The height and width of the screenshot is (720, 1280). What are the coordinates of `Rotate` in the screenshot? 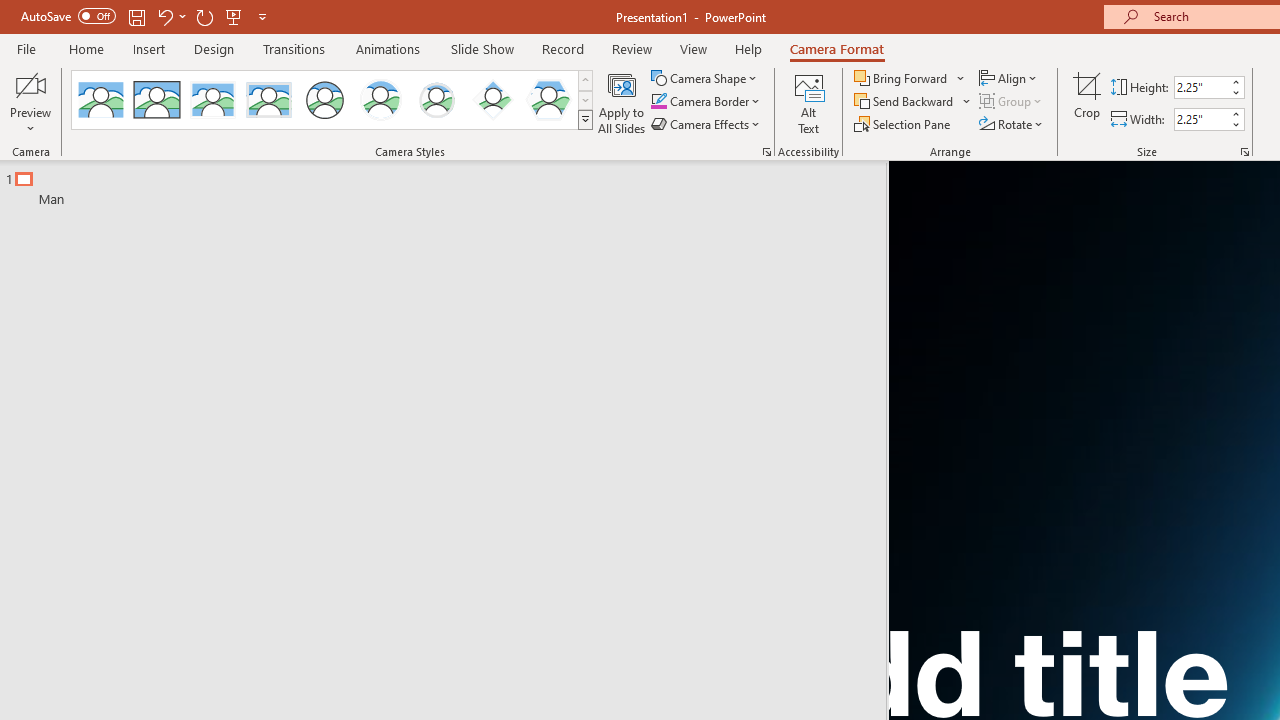 It's located at (1012, 124).